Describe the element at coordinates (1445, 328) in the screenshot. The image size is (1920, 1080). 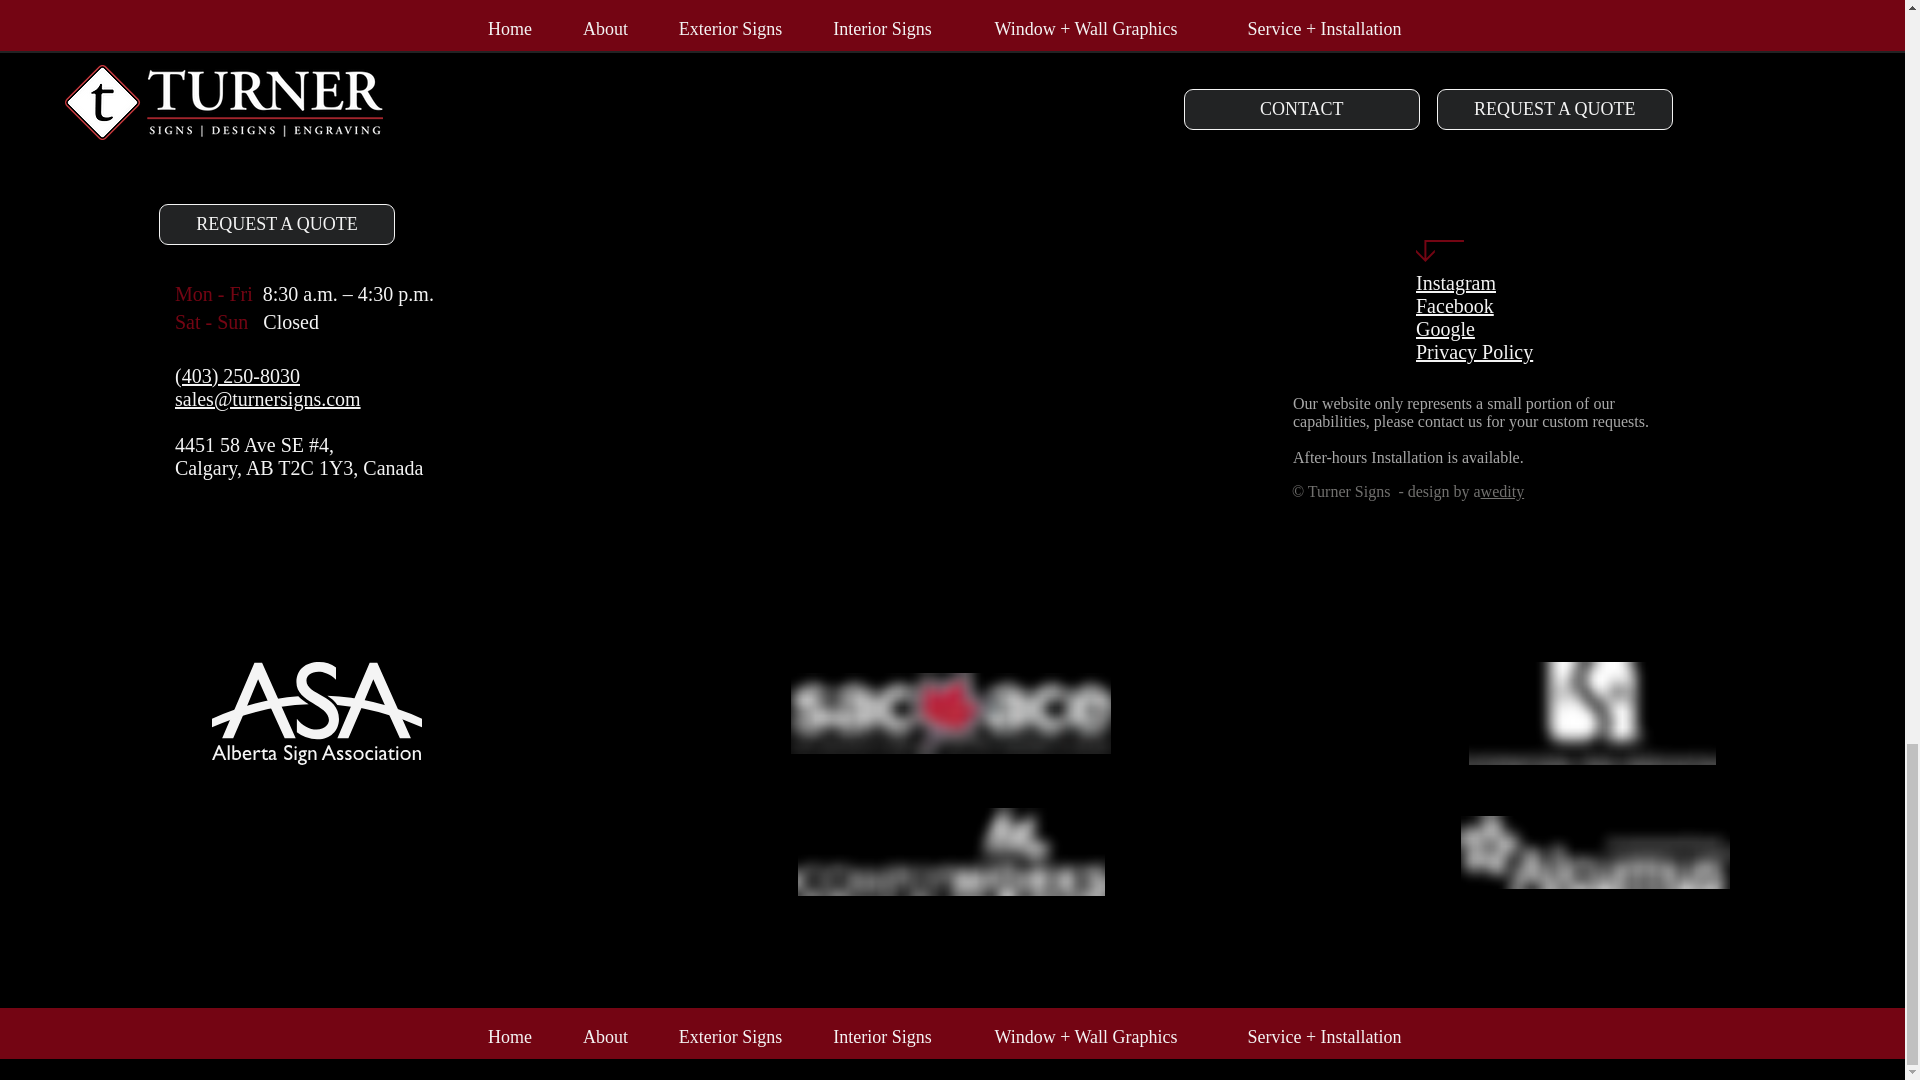
I see `Google` at that location.